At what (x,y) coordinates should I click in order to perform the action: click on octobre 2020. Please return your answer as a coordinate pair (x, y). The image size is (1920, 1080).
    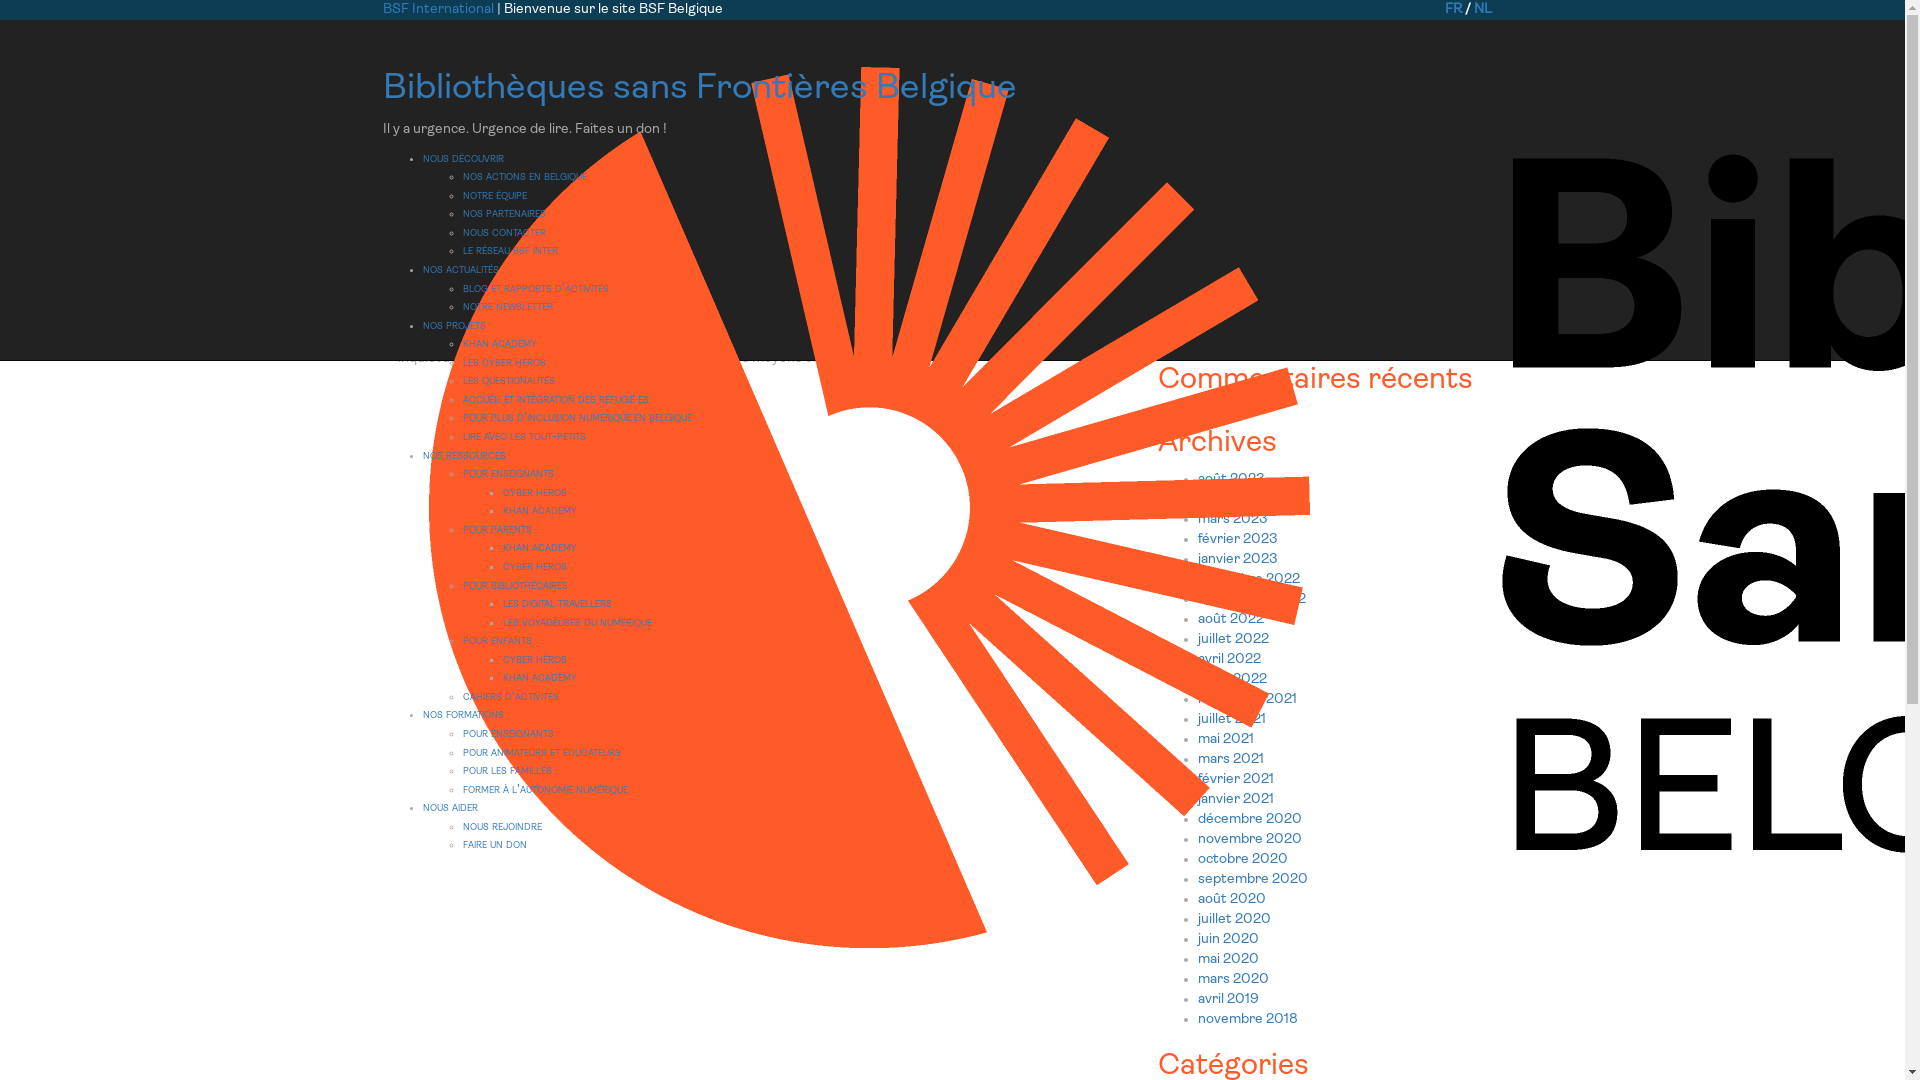
    Looking at the image, I should click on (1243, 860).